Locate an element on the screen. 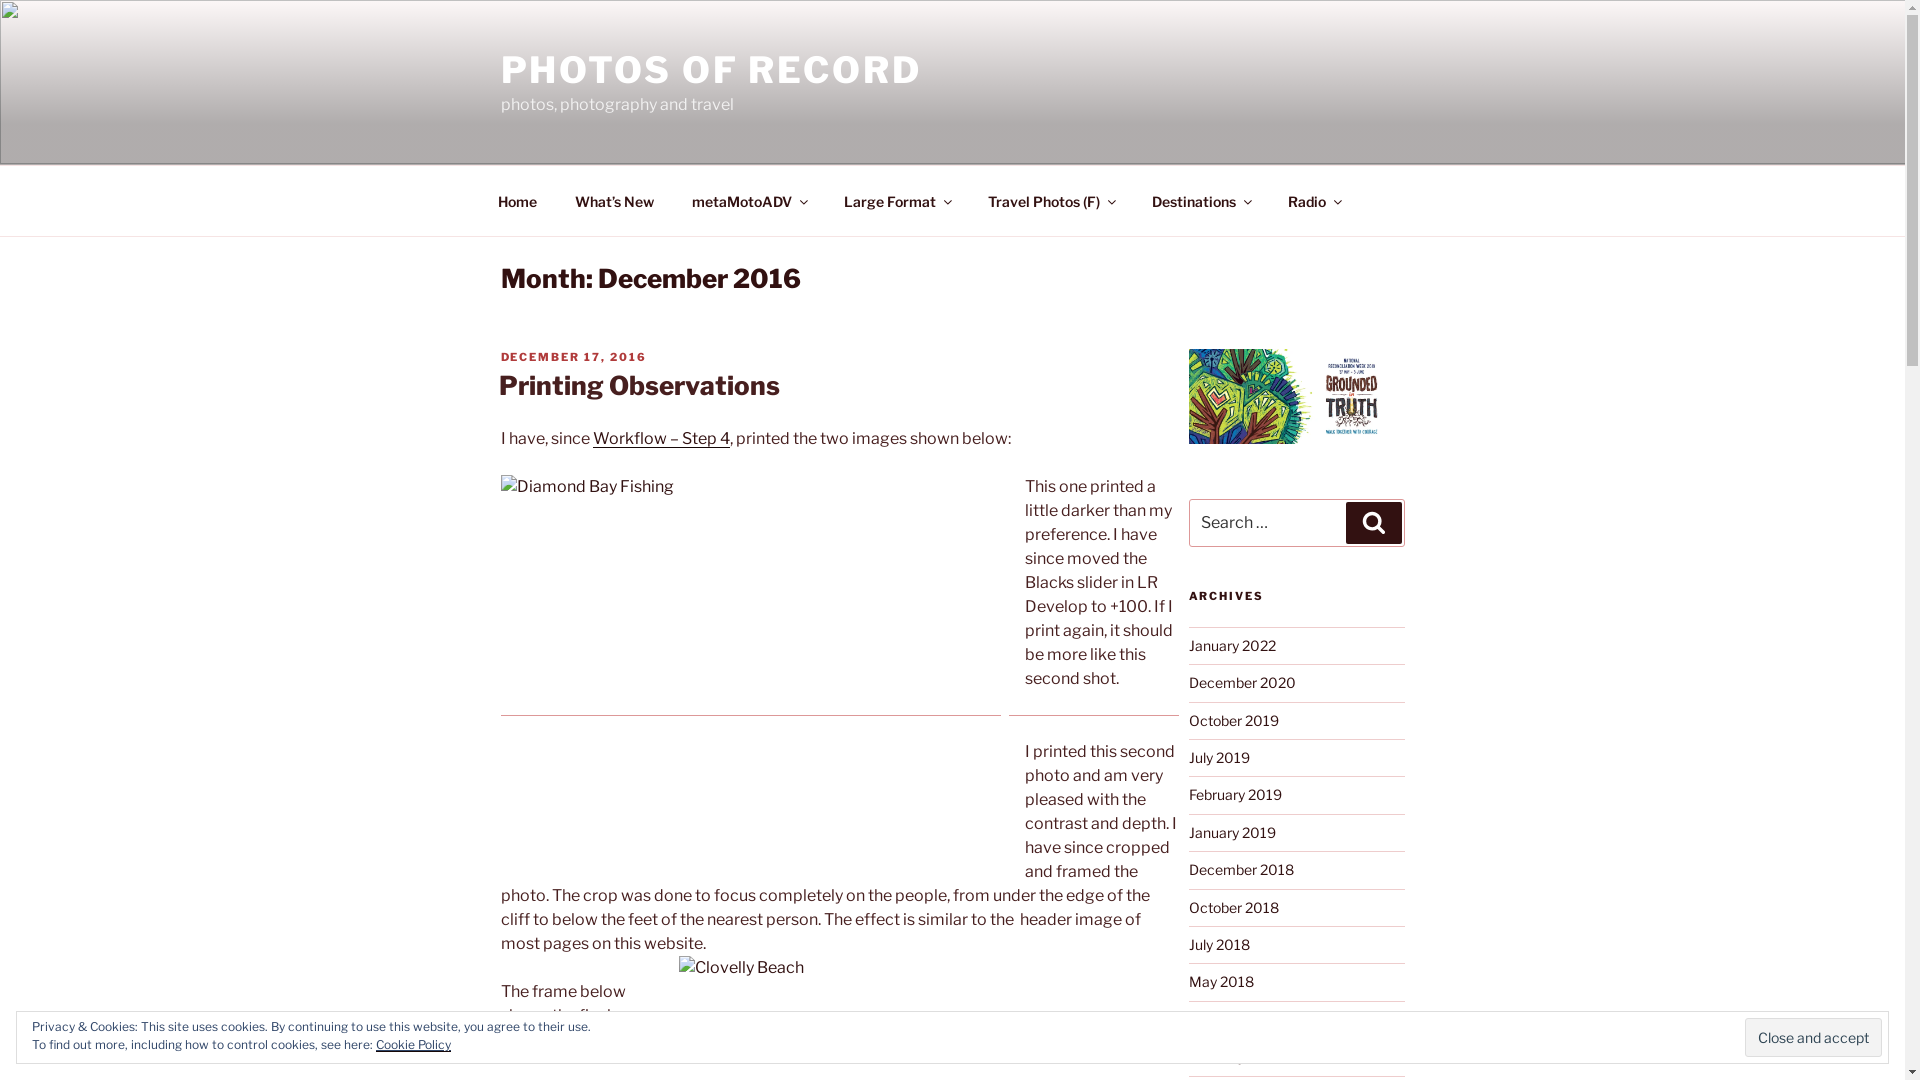 Image resolution: width=1920 pixels, height=1080 pixels. Large Format is located at coordinates (896, 200).